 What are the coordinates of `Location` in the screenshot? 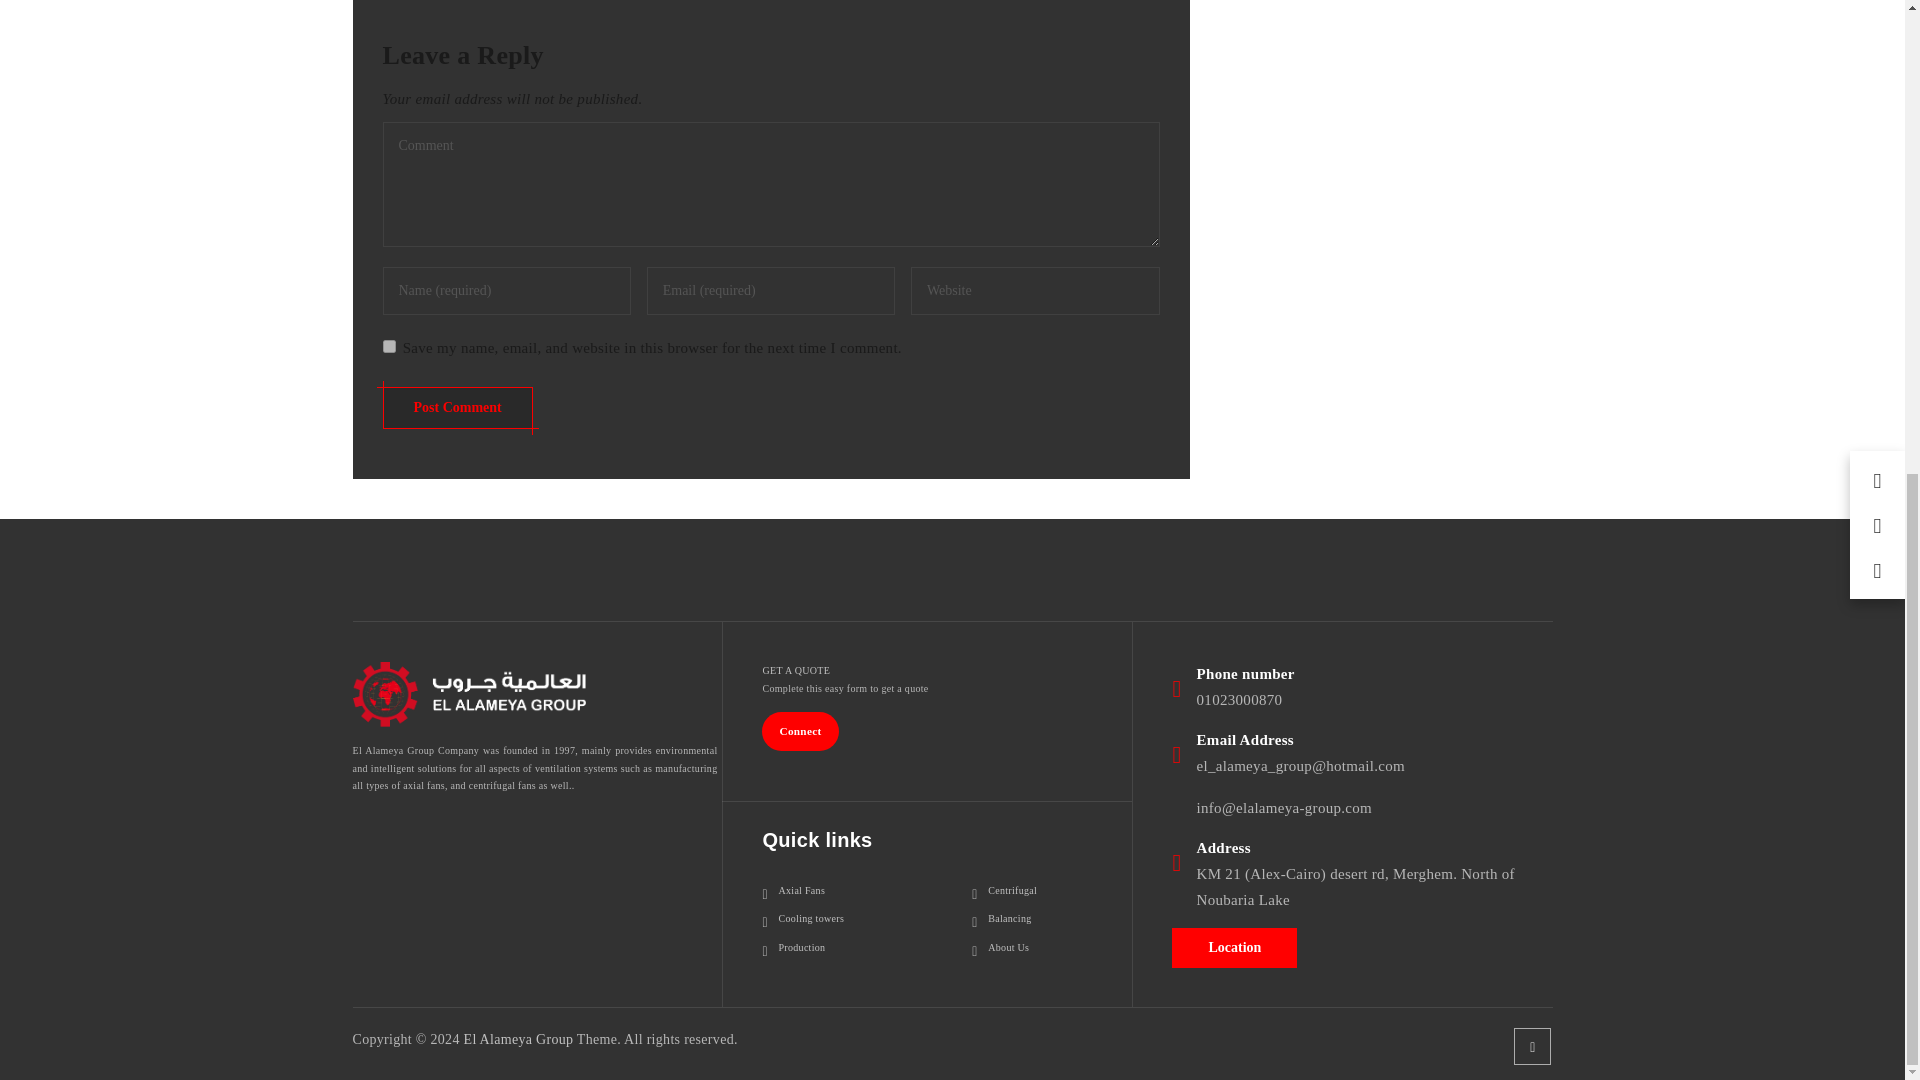 It's located at (1234, 946).